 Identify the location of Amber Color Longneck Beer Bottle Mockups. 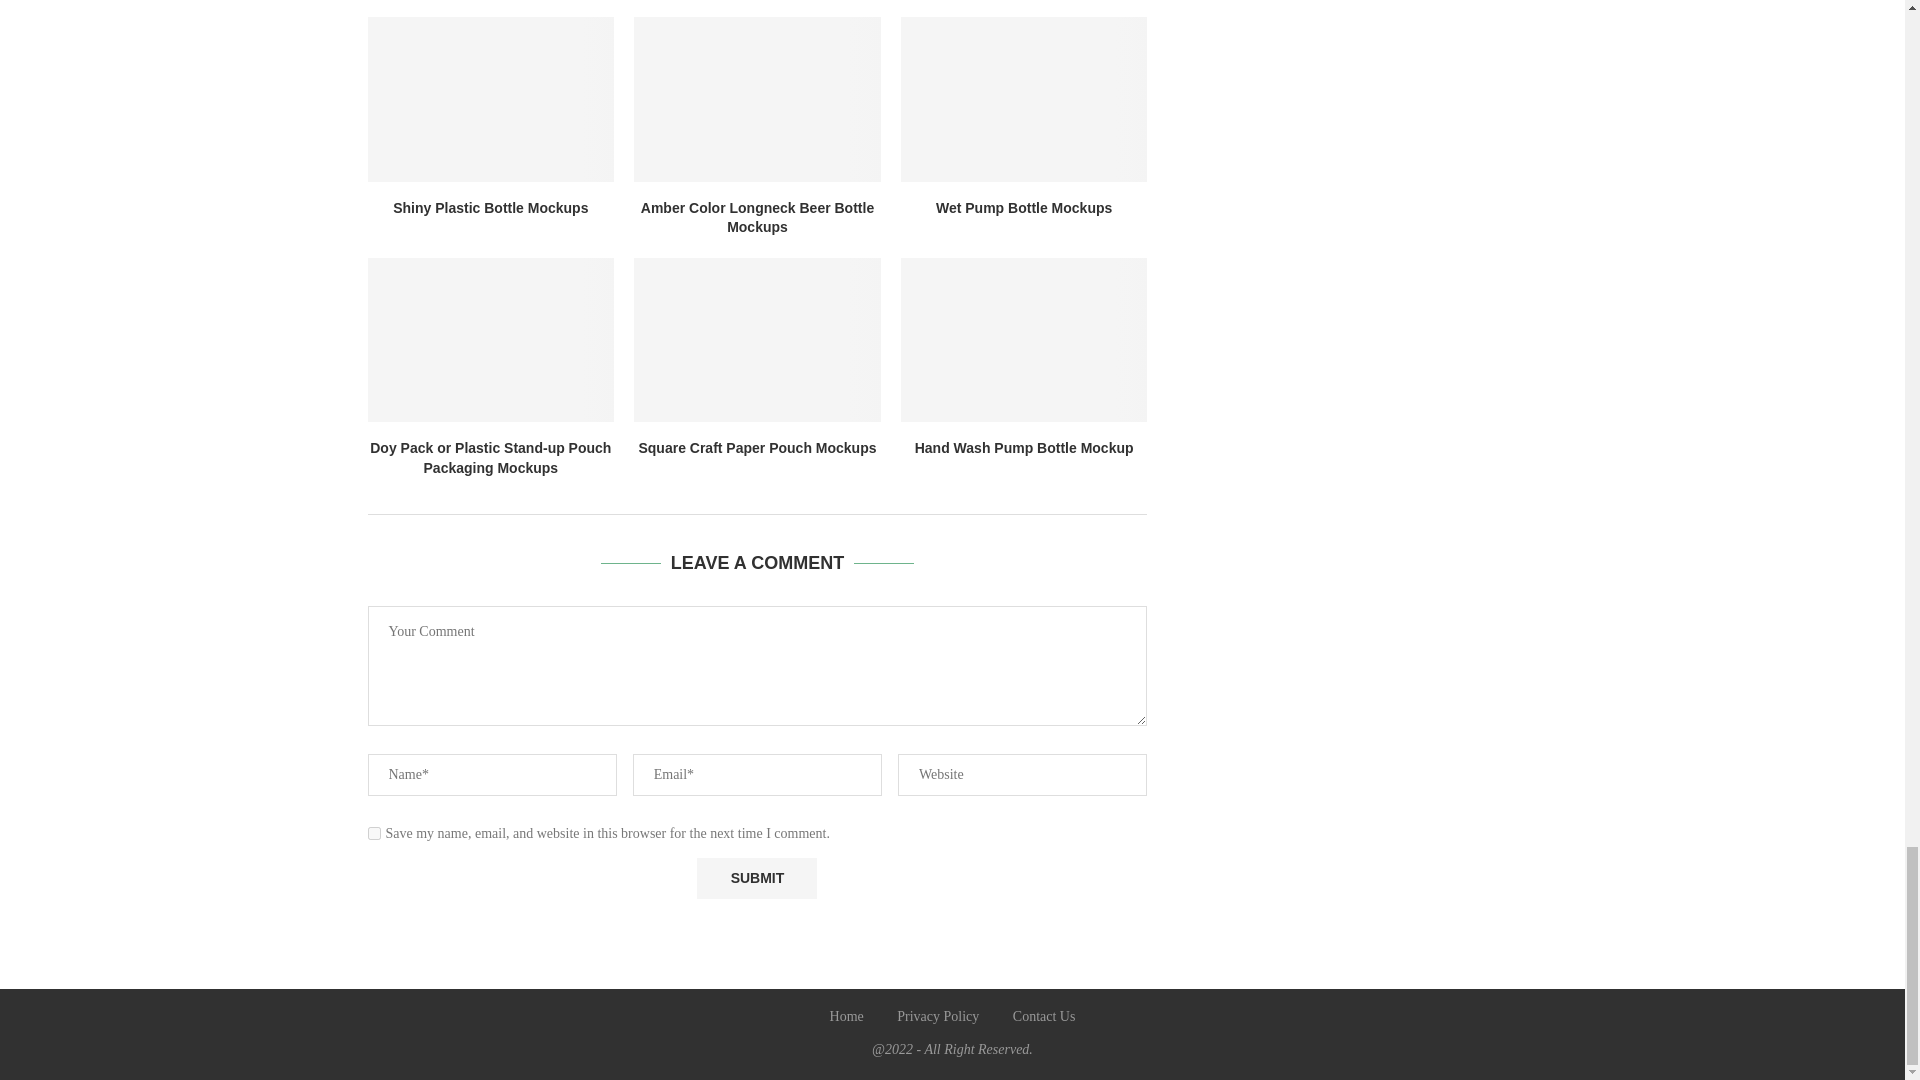
(757, 99).